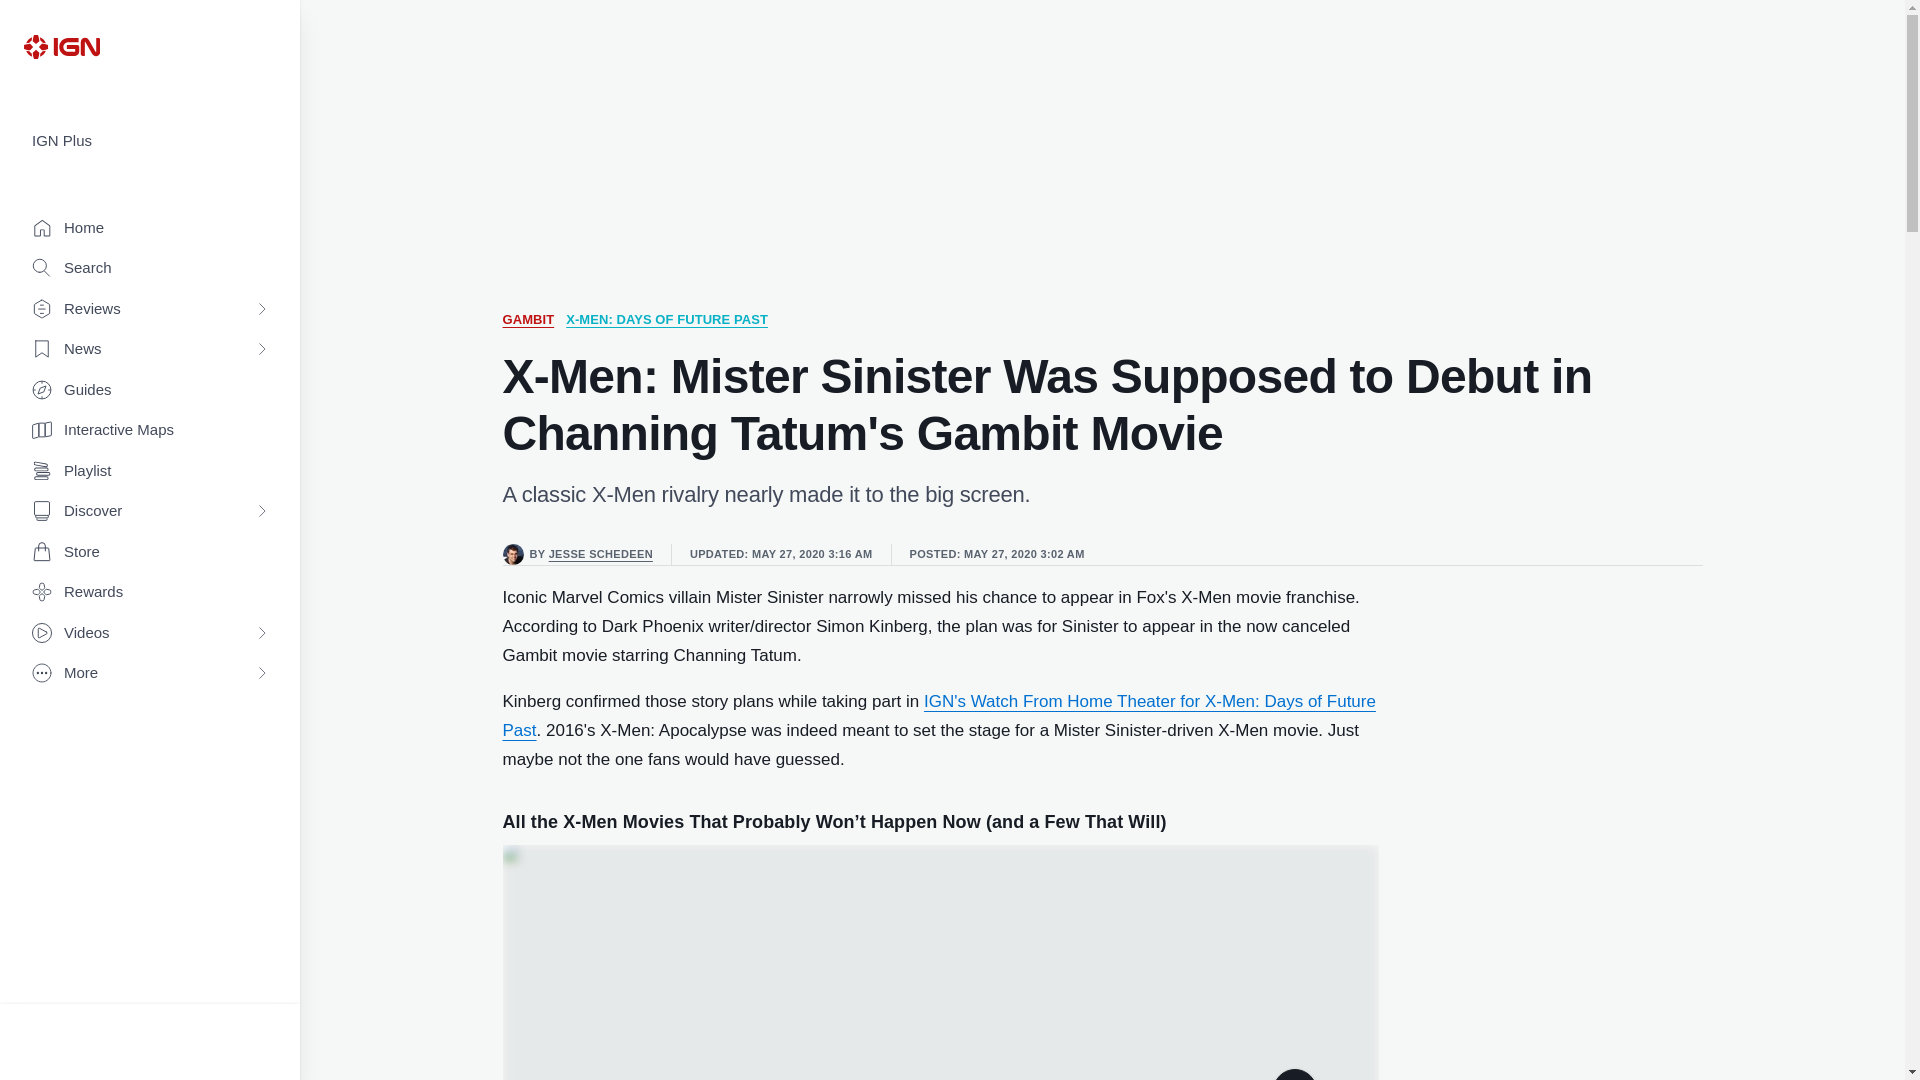 The image size is (1920, 1080). I want to click on Videos, so click(150, 634).